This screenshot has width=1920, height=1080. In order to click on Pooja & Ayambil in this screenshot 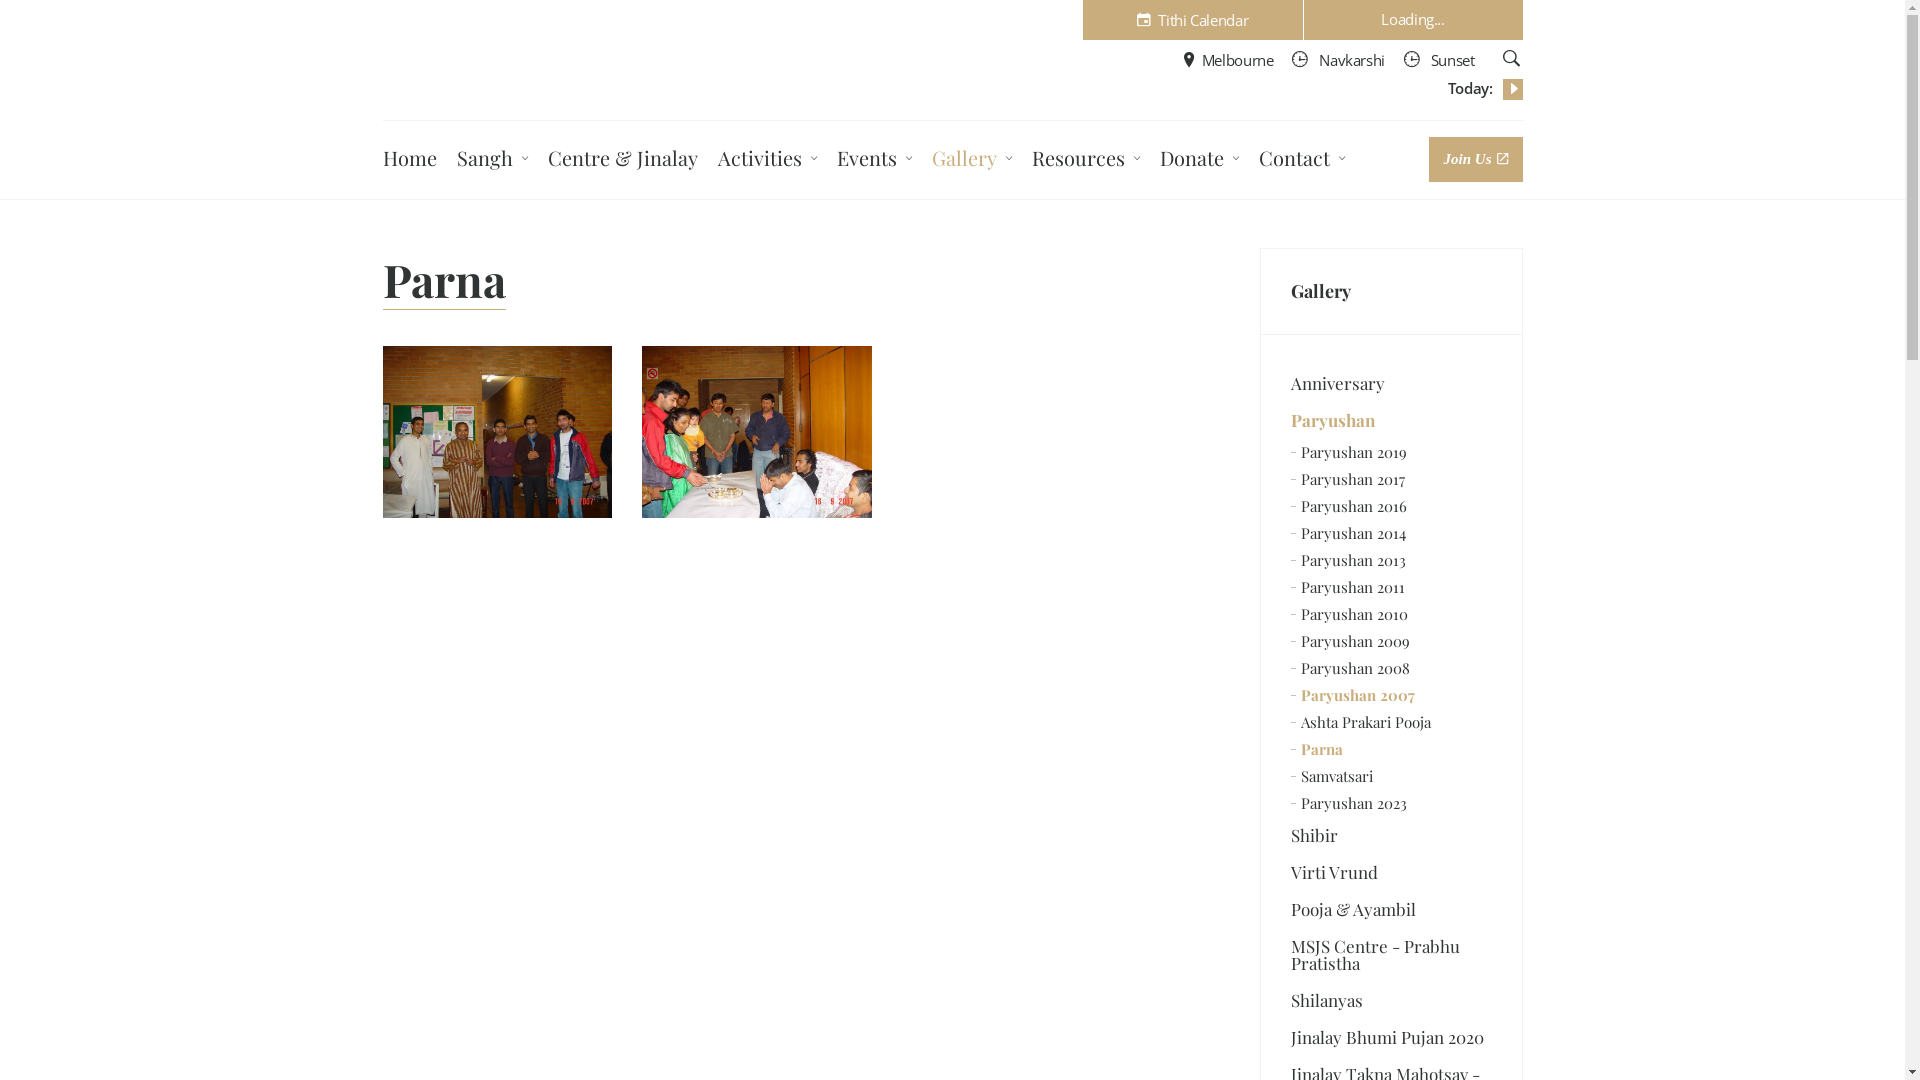, I will do `click(1392, 910)`.